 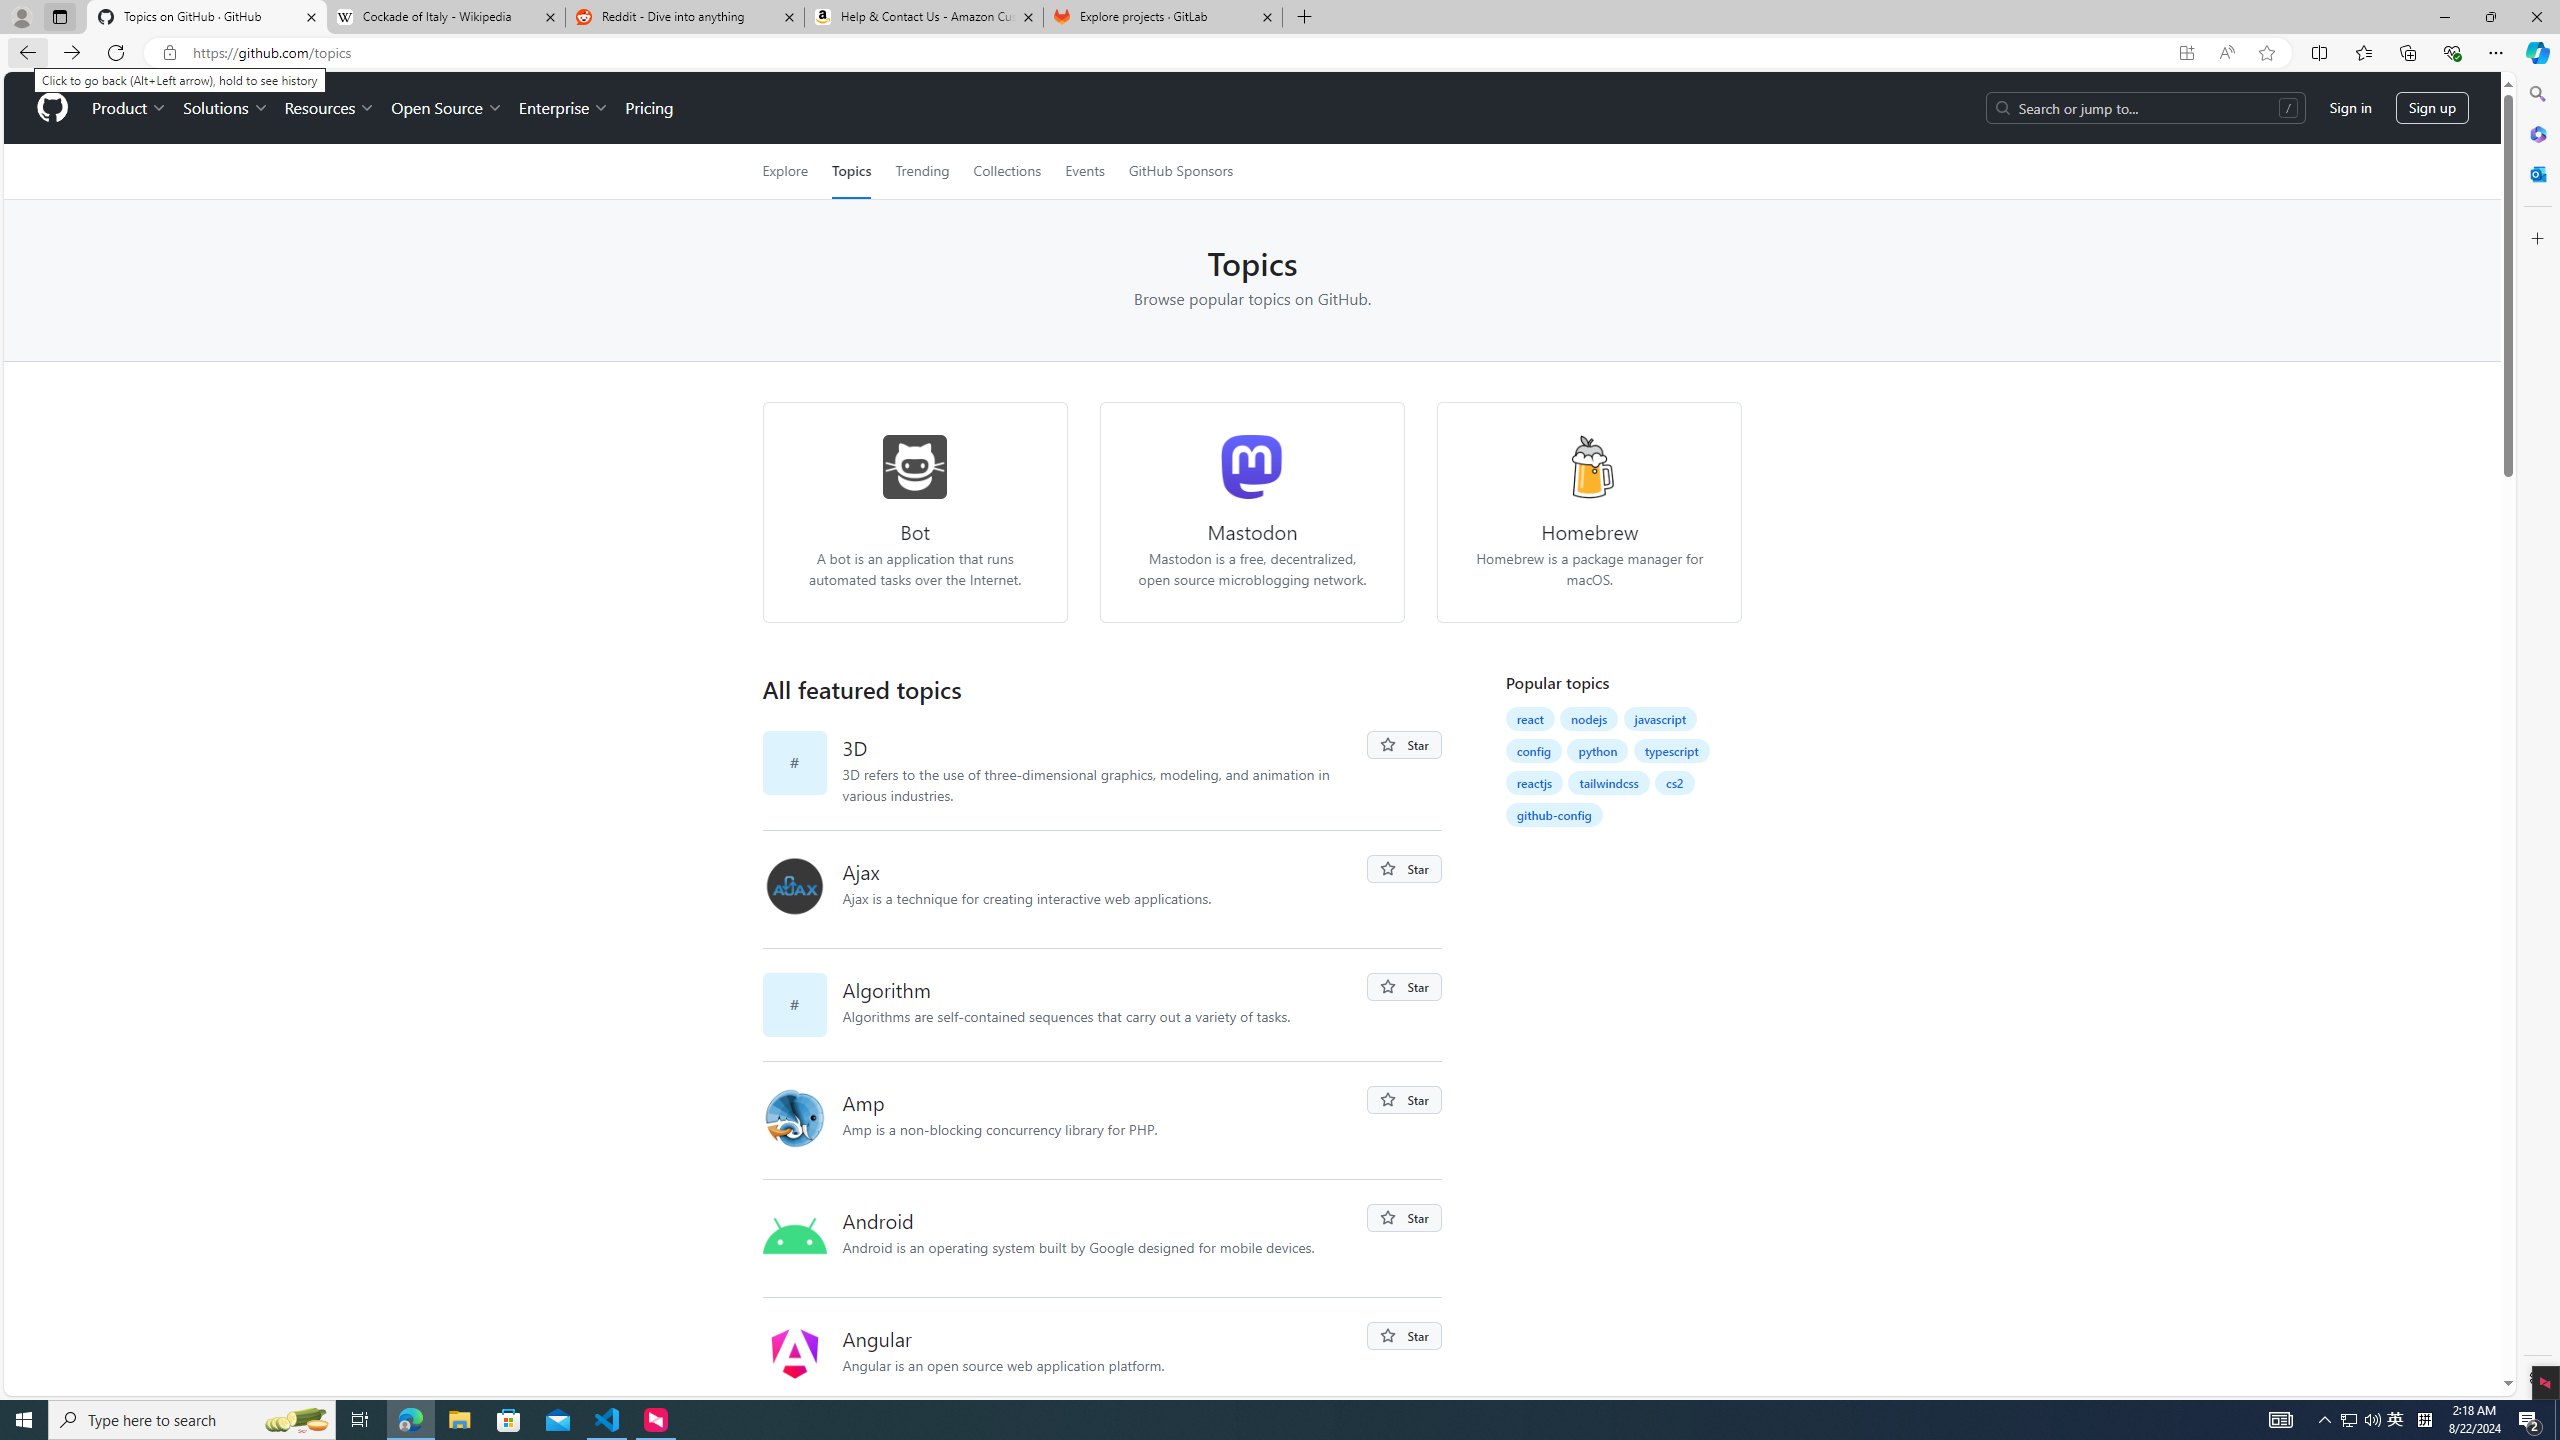 I want to click on nodejs, so click(x=1590, y=718).